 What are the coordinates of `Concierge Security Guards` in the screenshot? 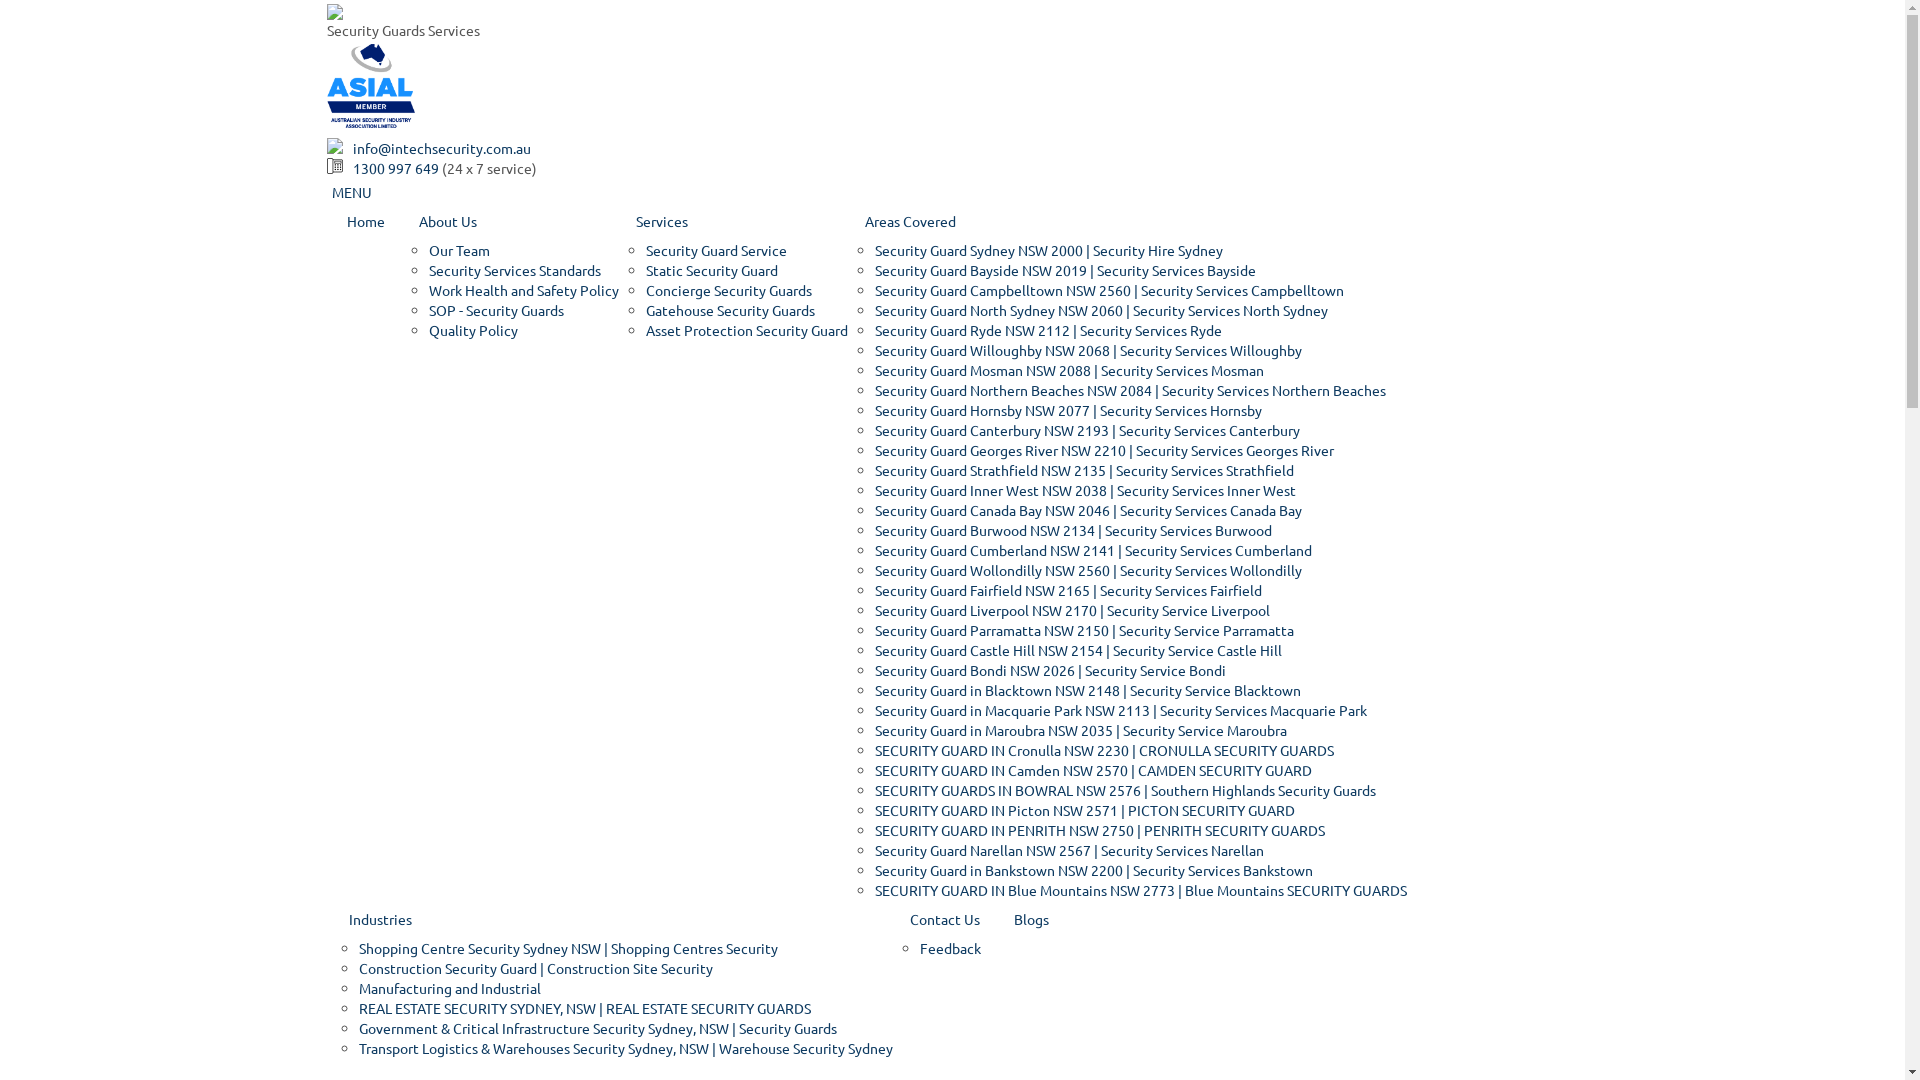 It's located at (729, 290).